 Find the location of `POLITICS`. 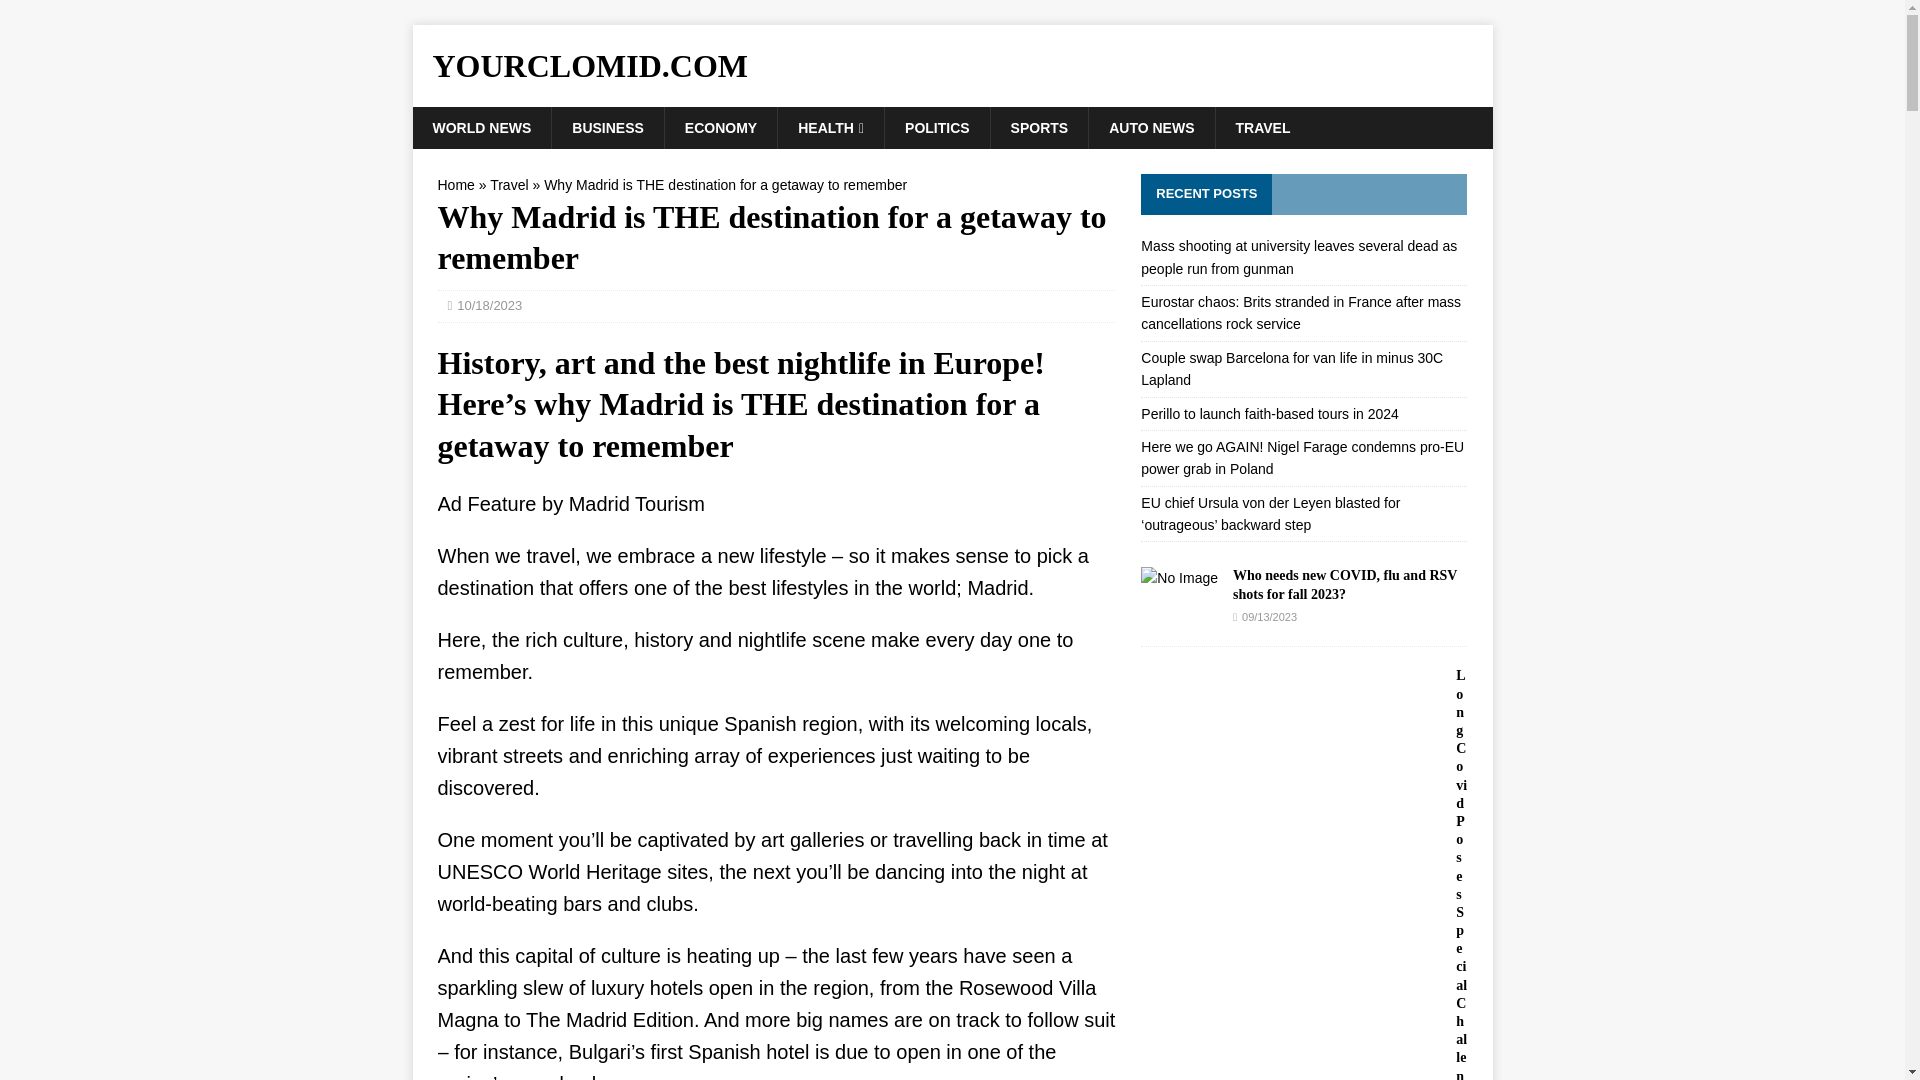

POLITICS is located at coordinates (936, 128).